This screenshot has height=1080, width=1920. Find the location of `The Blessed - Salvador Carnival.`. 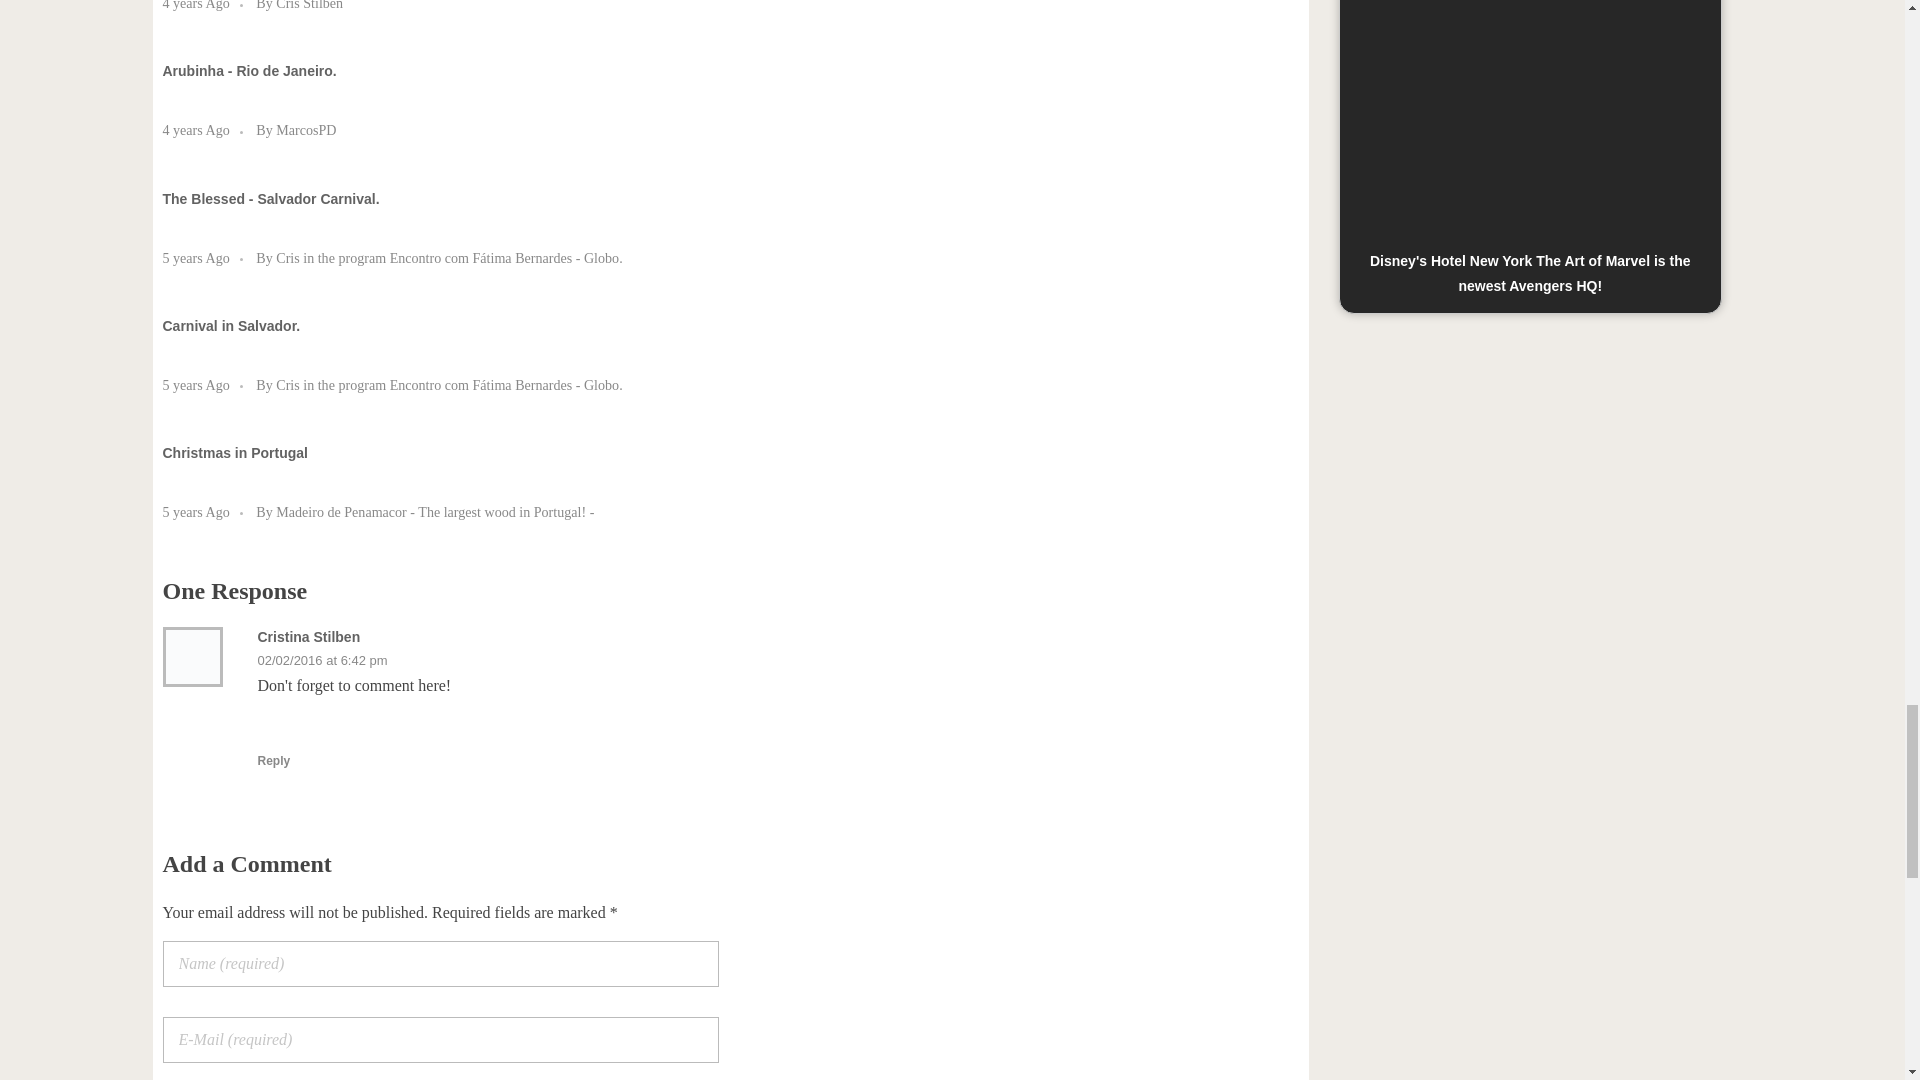

The Blessed - Salvador Carnival. is located at coordinates (270, 199).